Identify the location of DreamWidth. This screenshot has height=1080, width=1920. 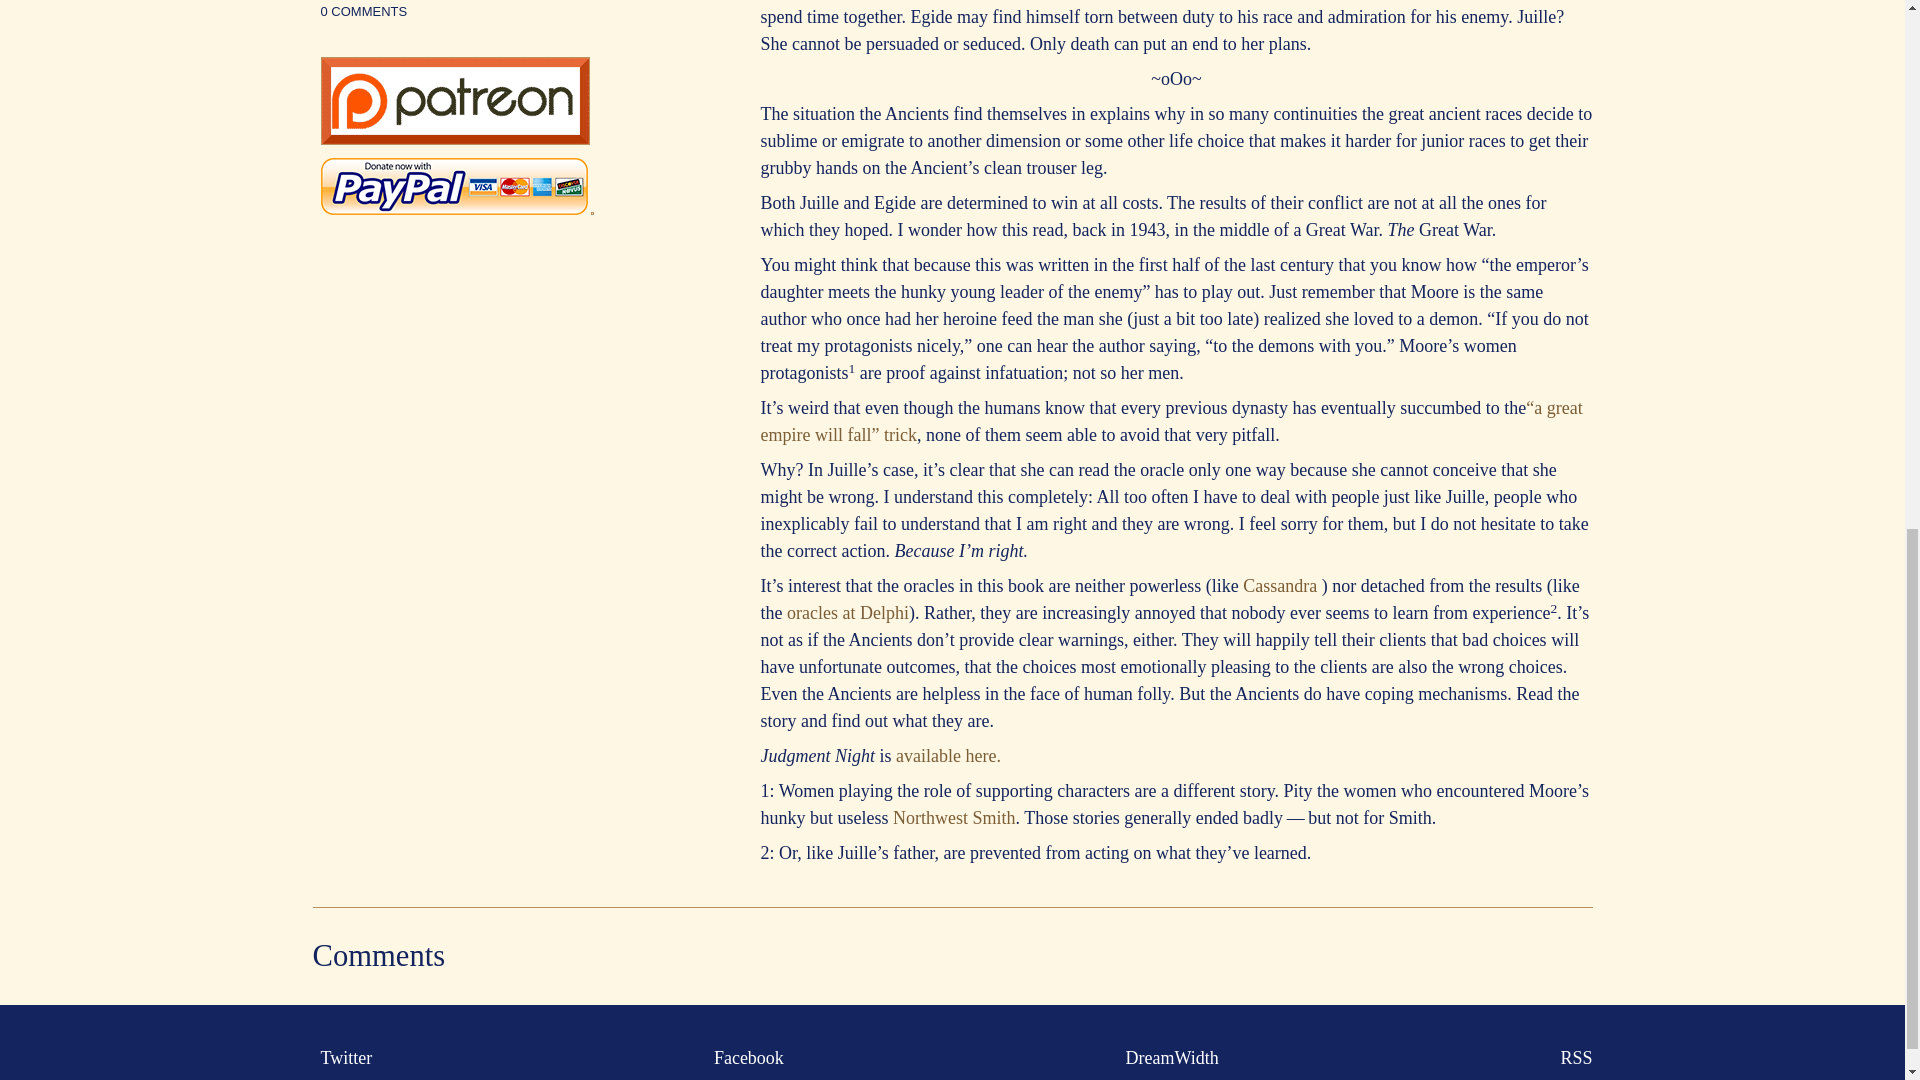
(1168, 1058).